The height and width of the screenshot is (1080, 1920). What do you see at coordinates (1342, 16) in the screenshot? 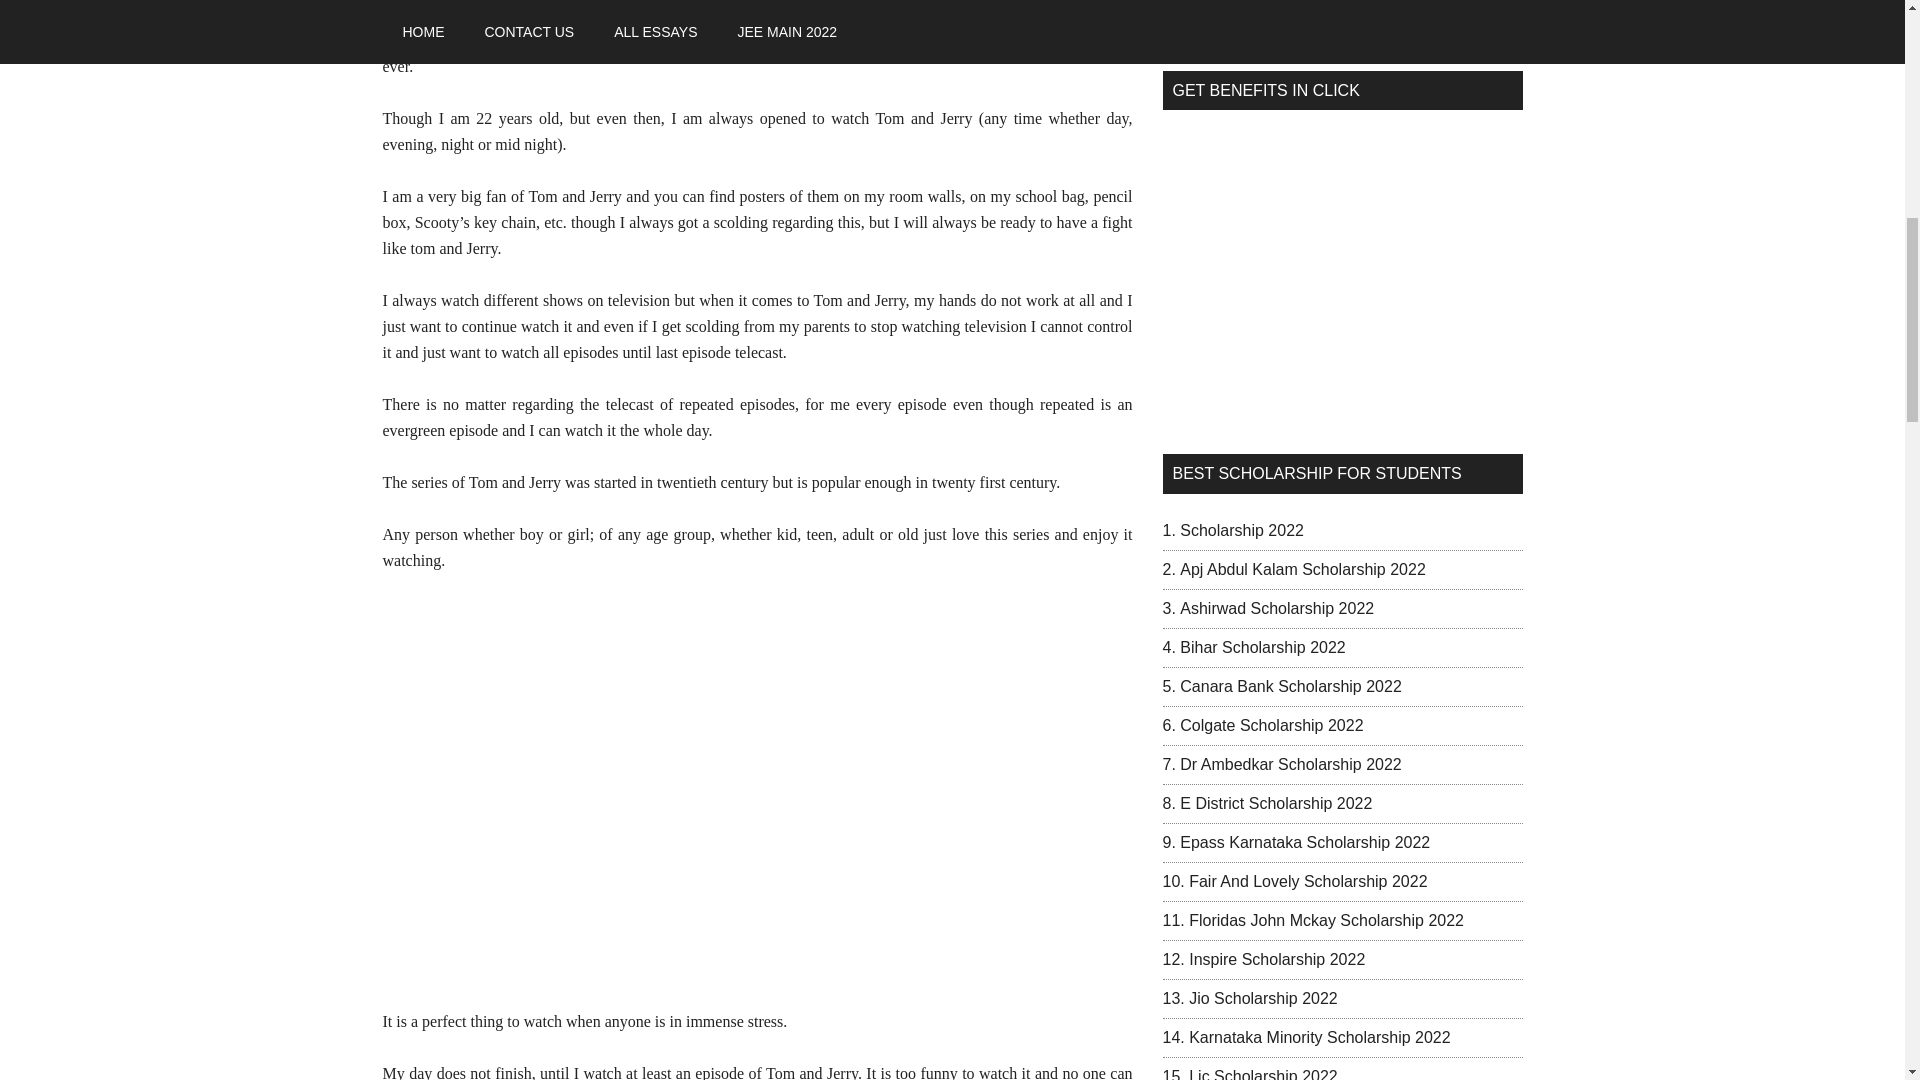
I see `Advertisement` at bounding box center [1342, 16].